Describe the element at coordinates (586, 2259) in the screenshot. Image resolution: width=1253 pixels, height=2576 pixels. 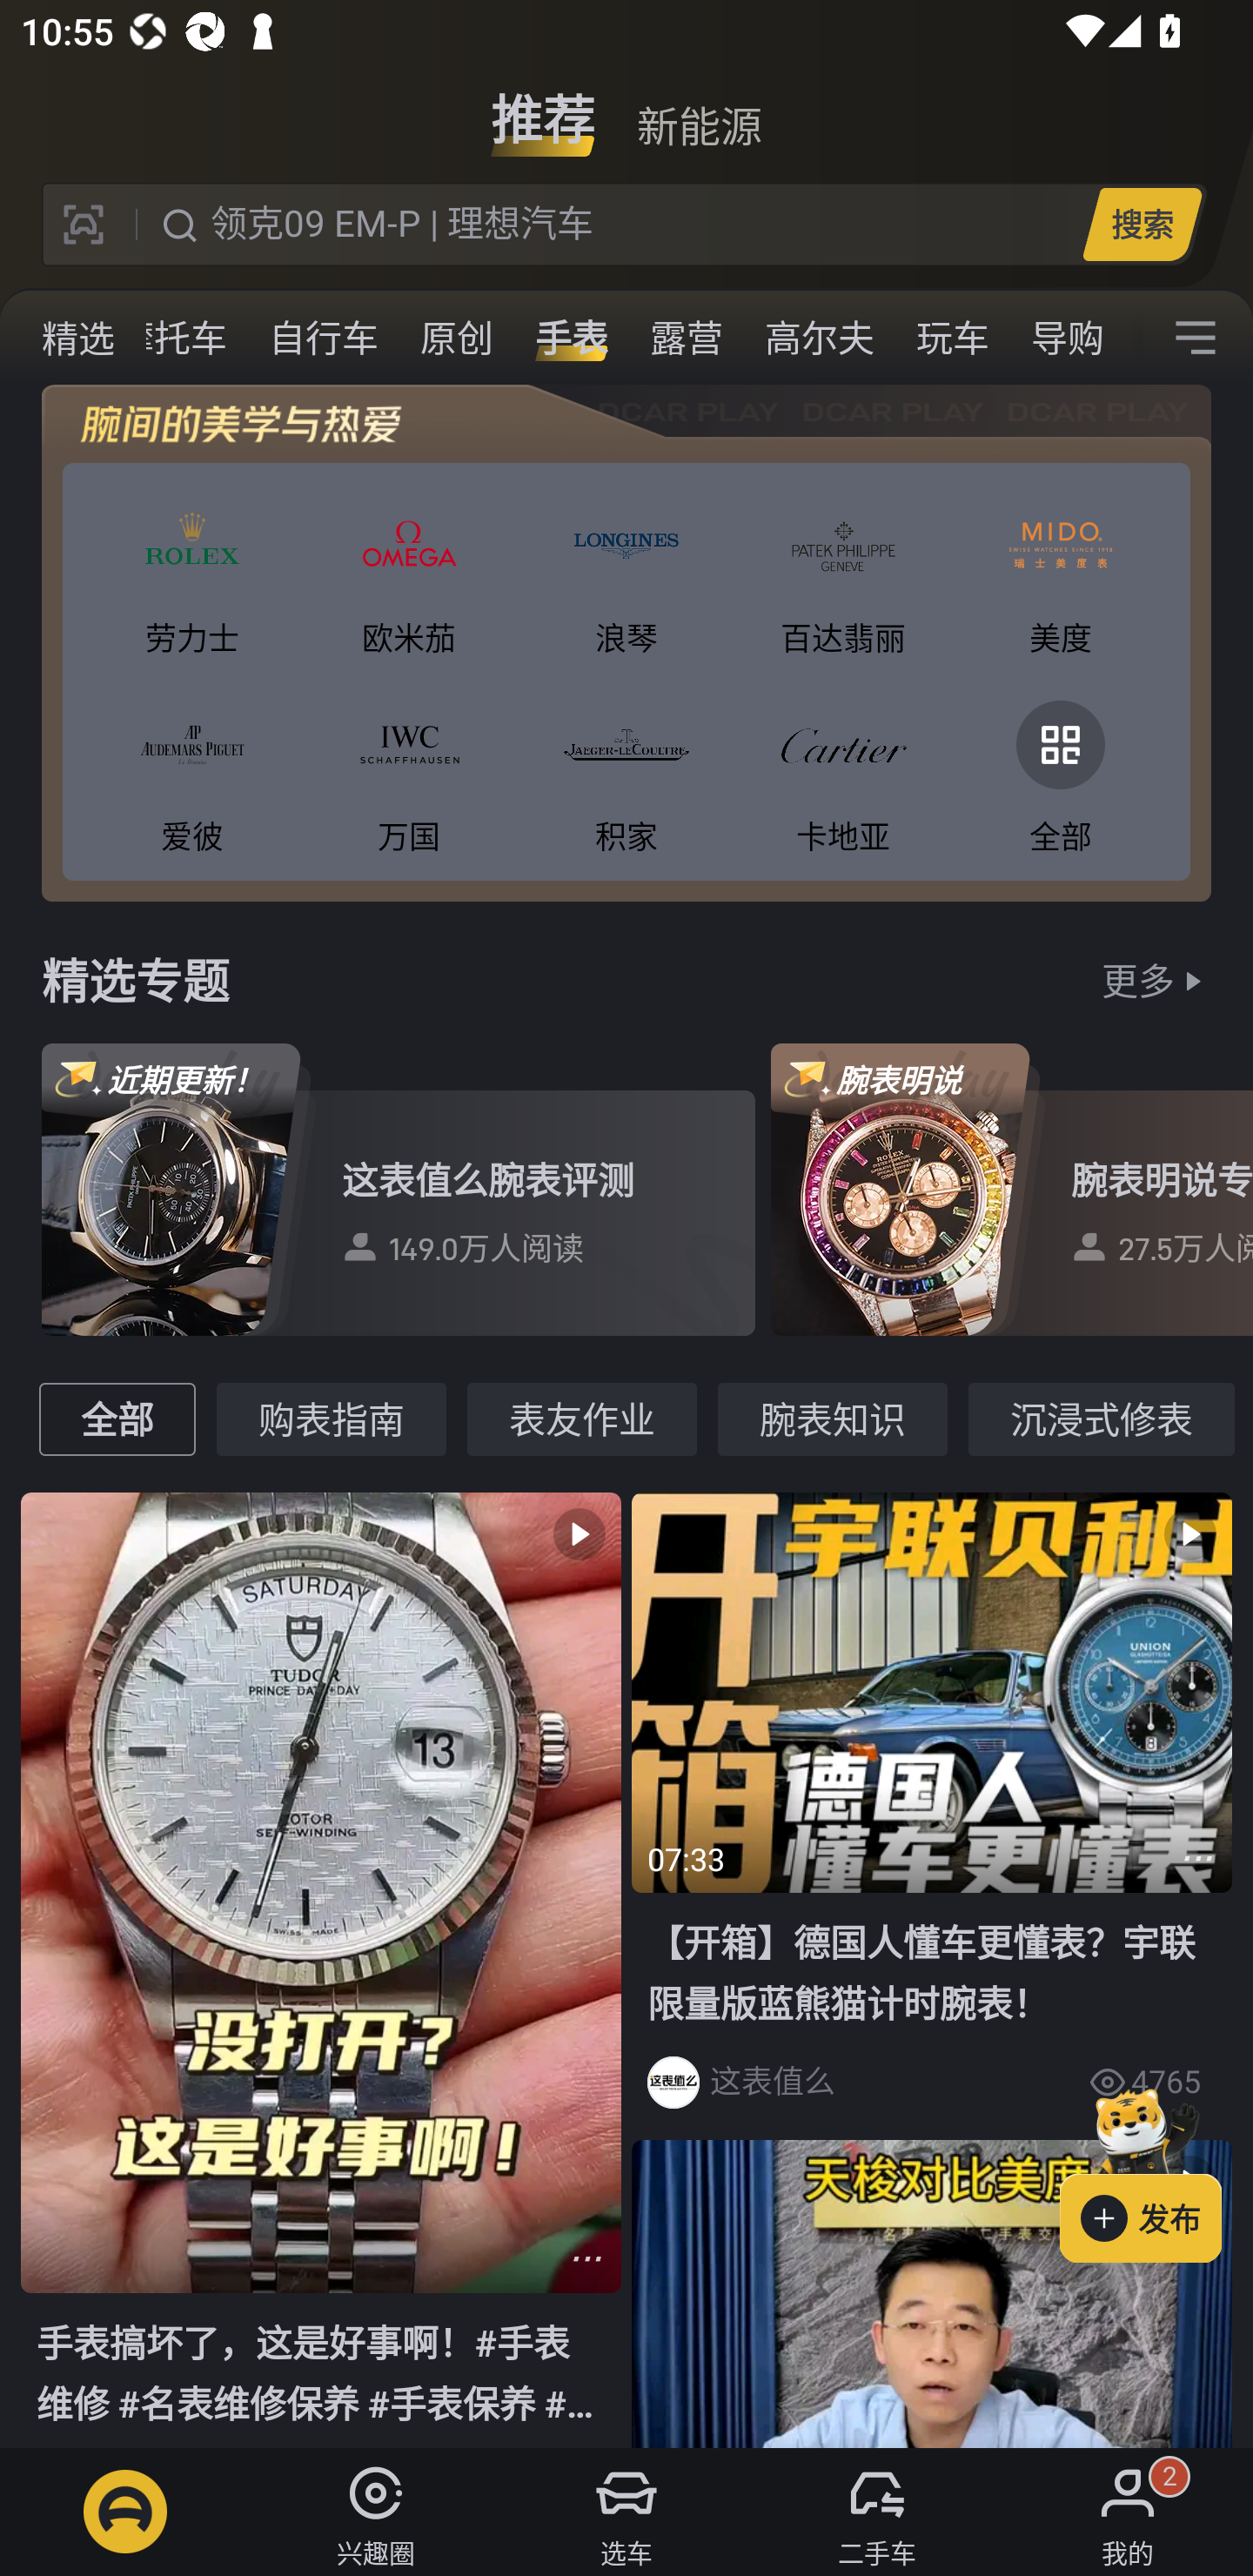
I see `` at that location.